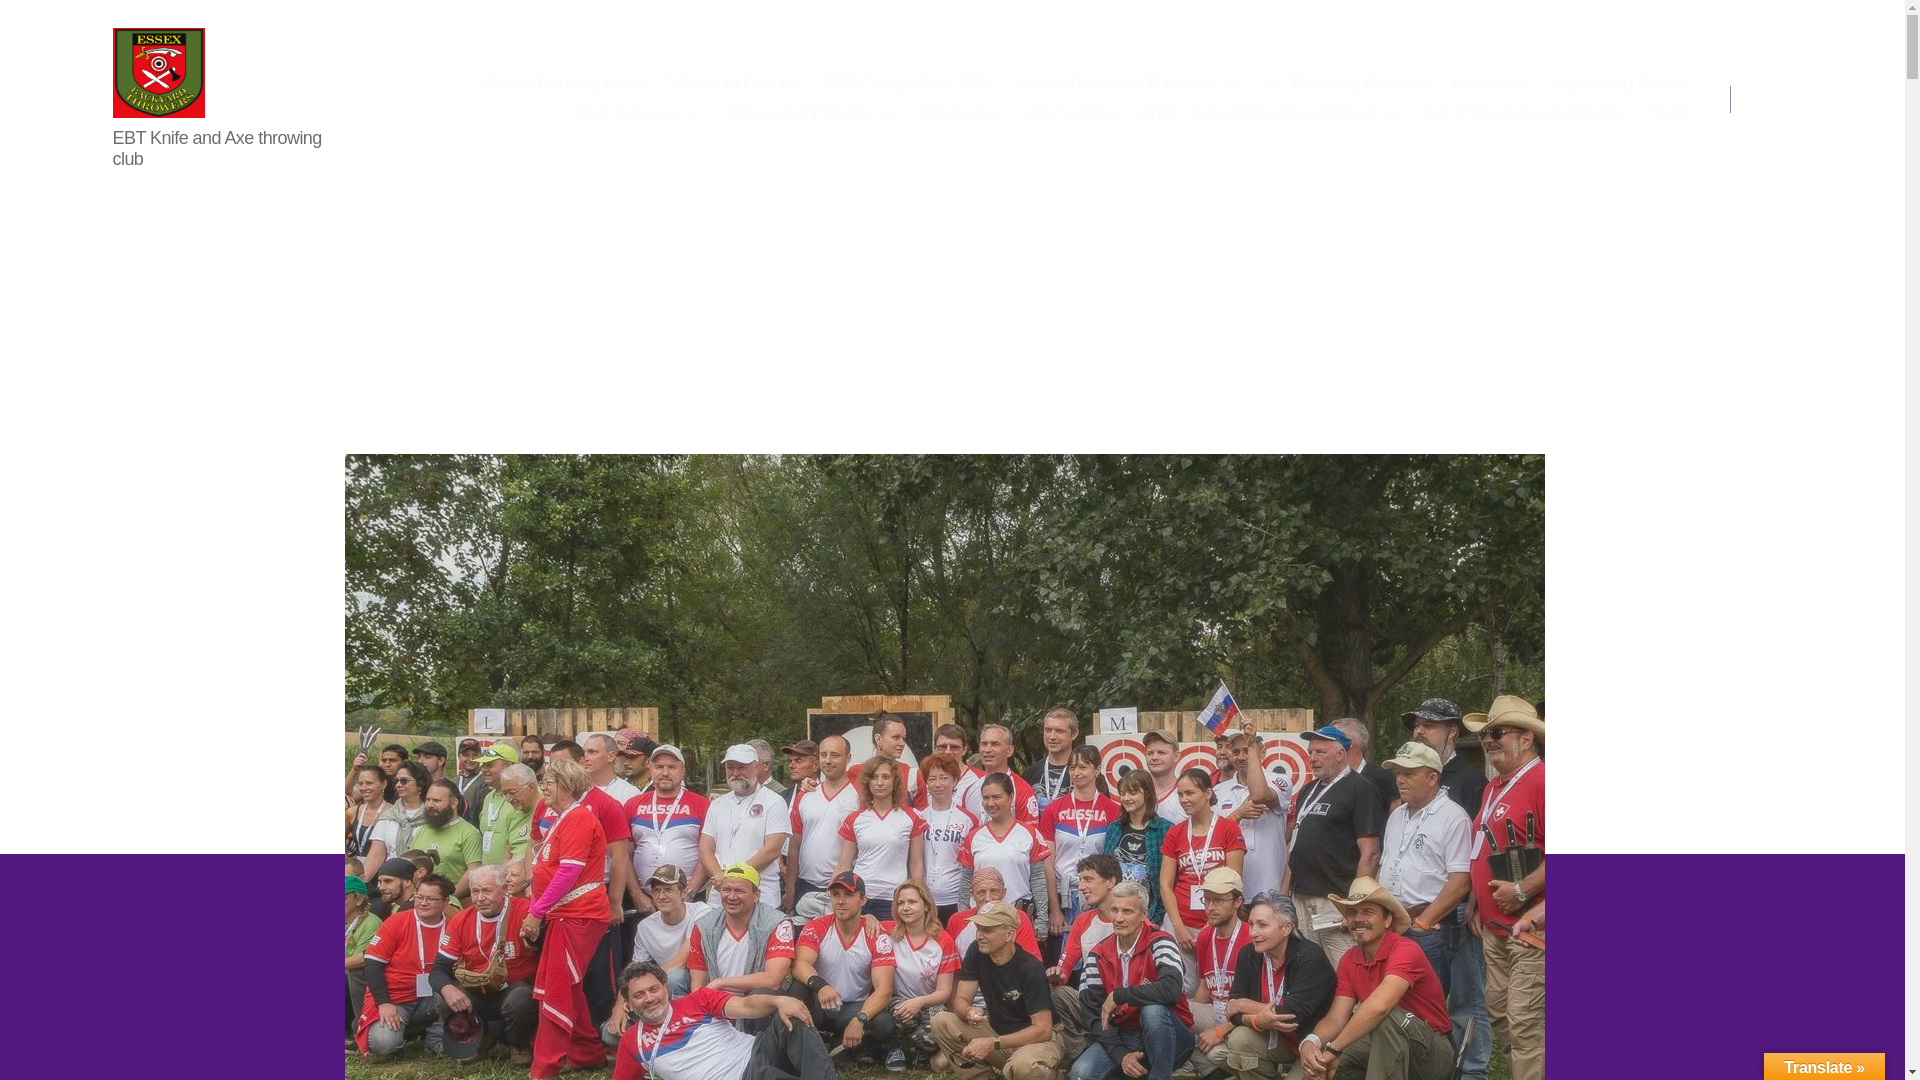  Describe the element at coordinates (1490, 84) in the screenshot. I see `Instructors` at that location.